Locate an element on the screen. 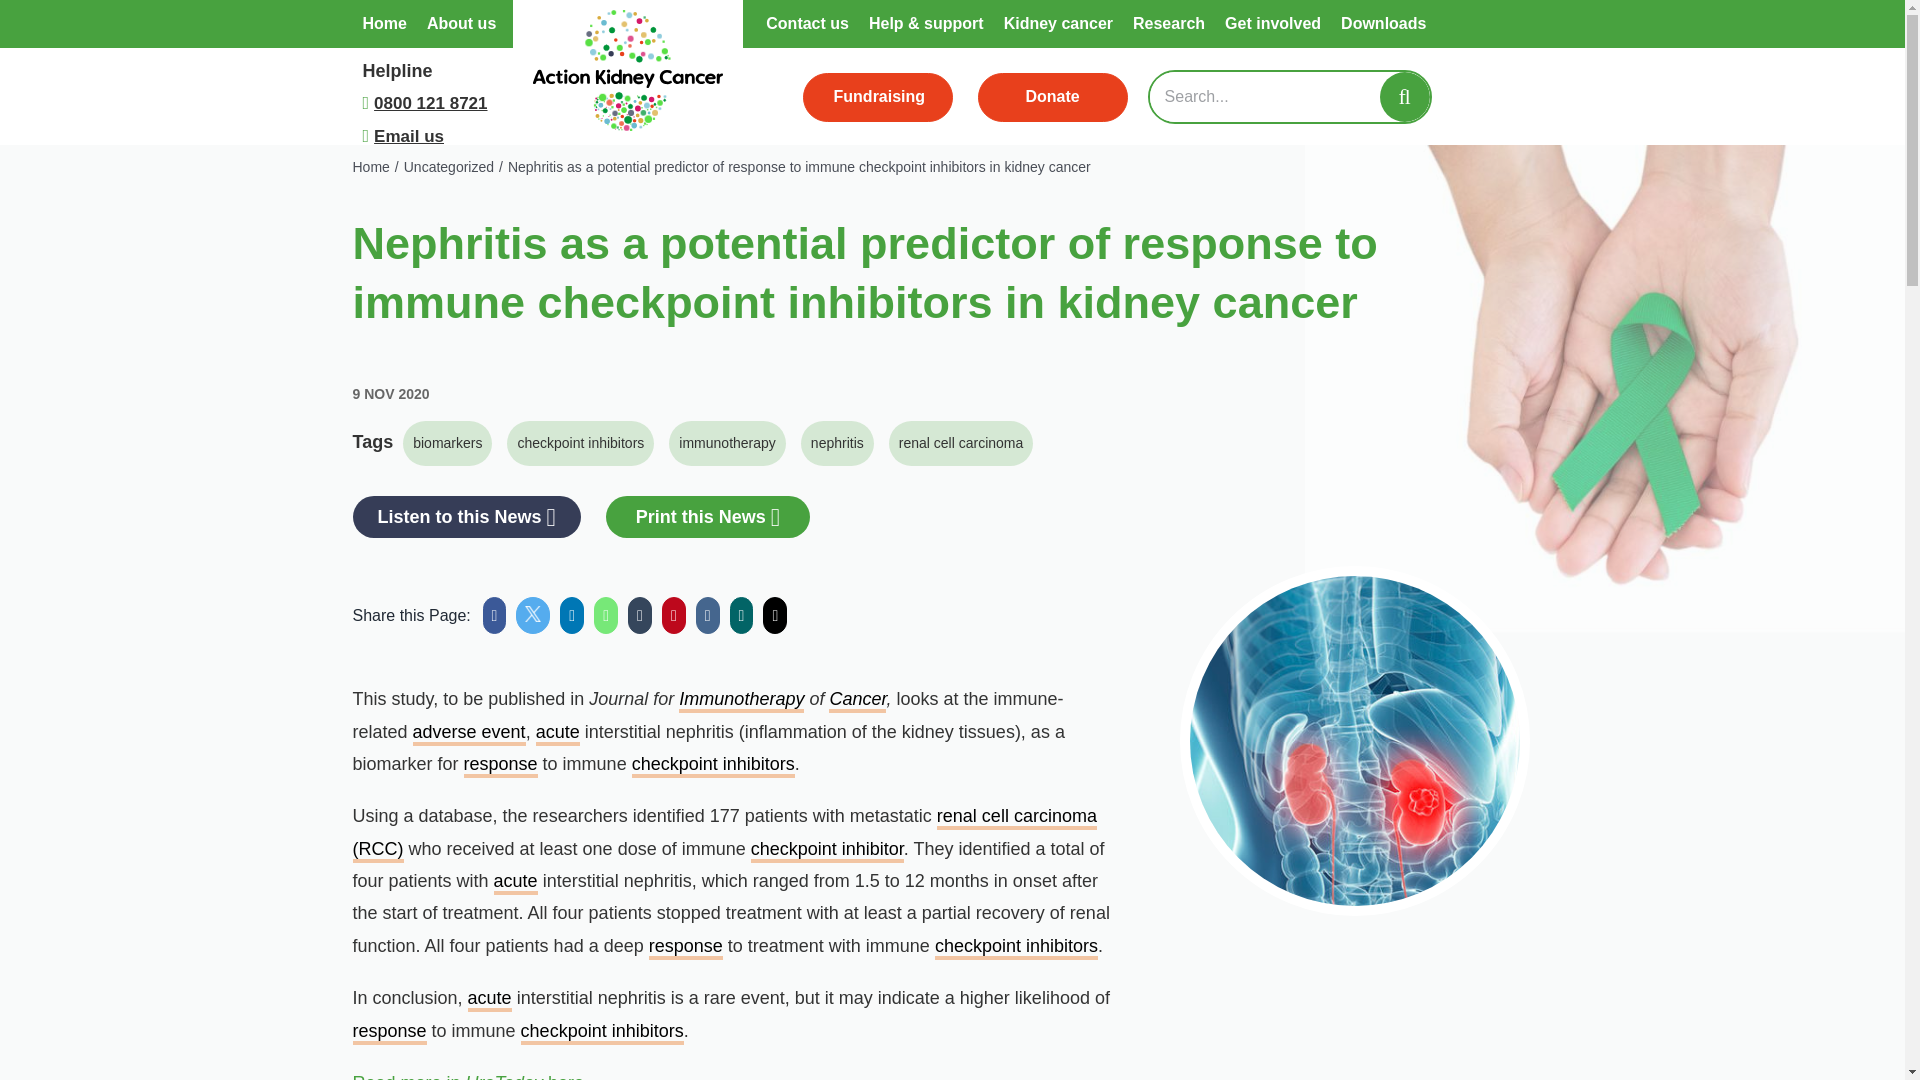  About us is located at coordinates (460, 24).